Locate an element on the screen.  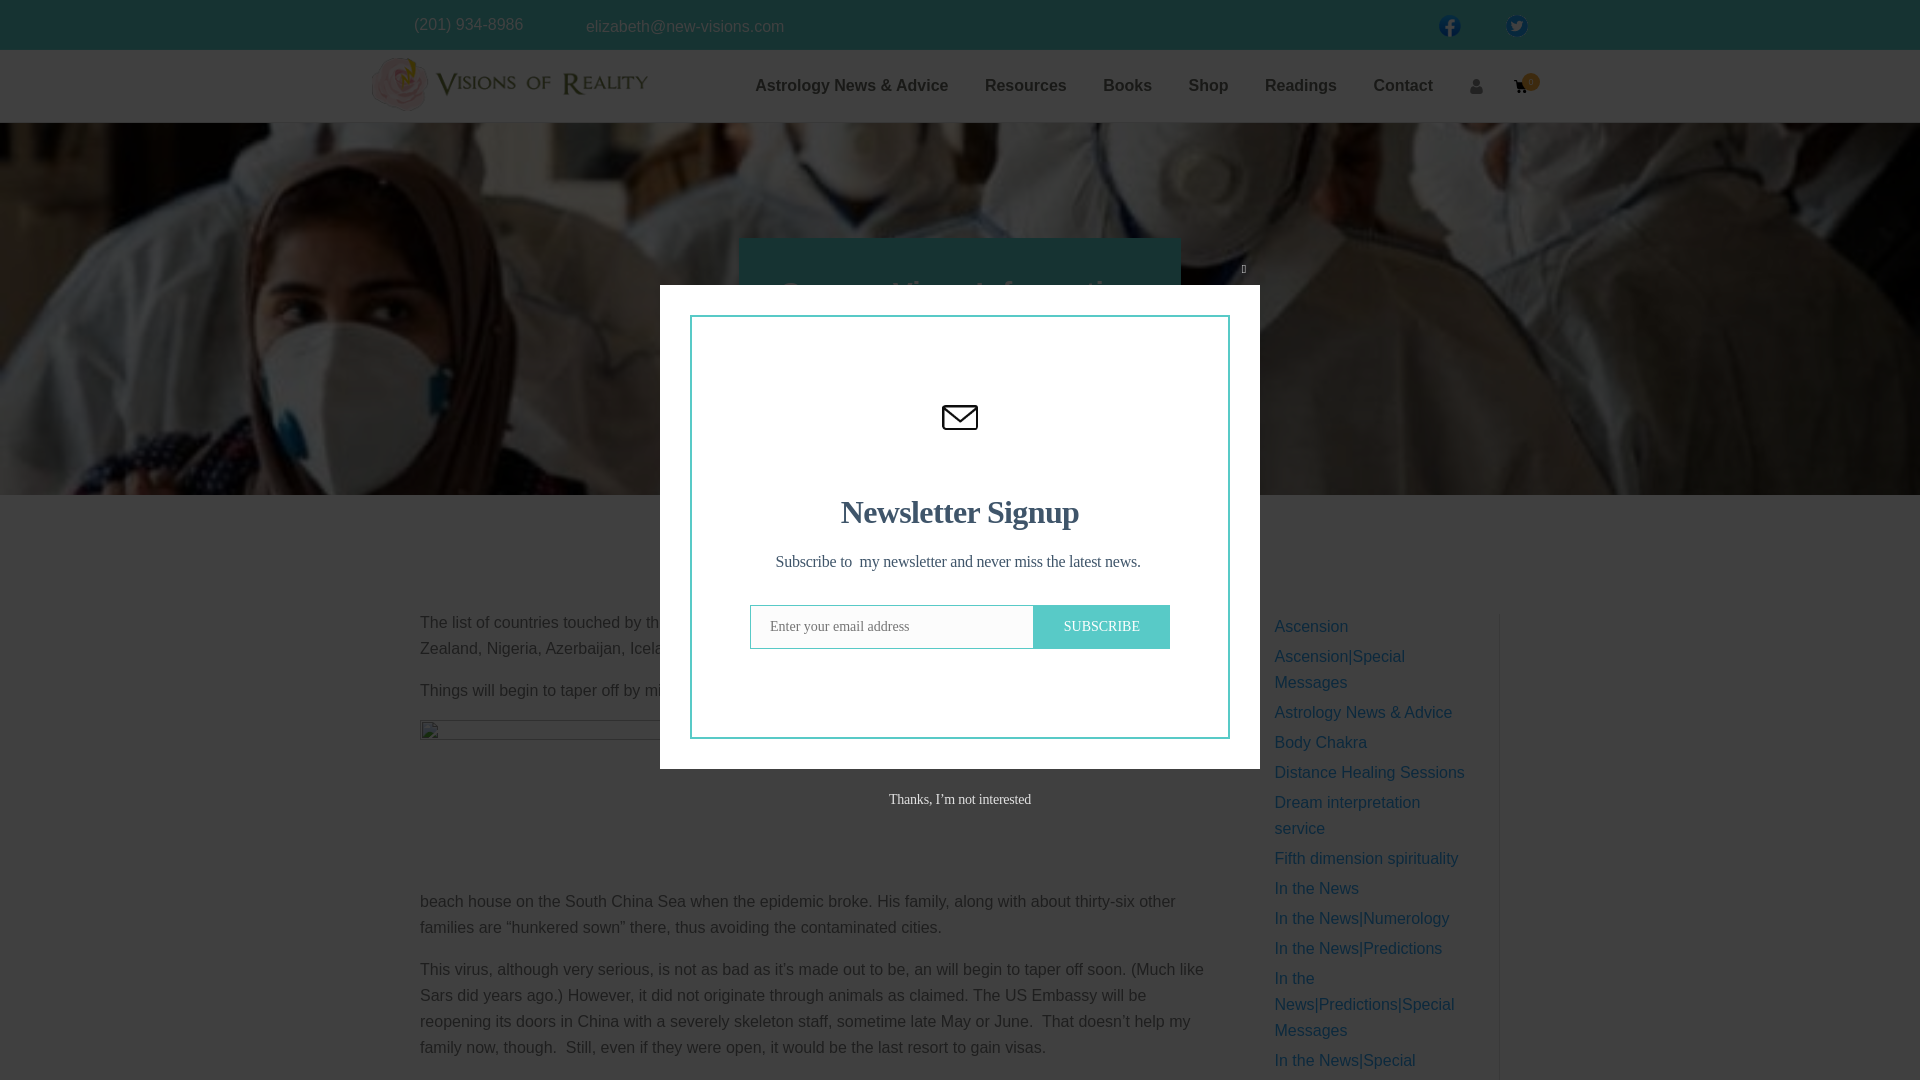
Dream interpretation service is located at coordinates (1347, 820).